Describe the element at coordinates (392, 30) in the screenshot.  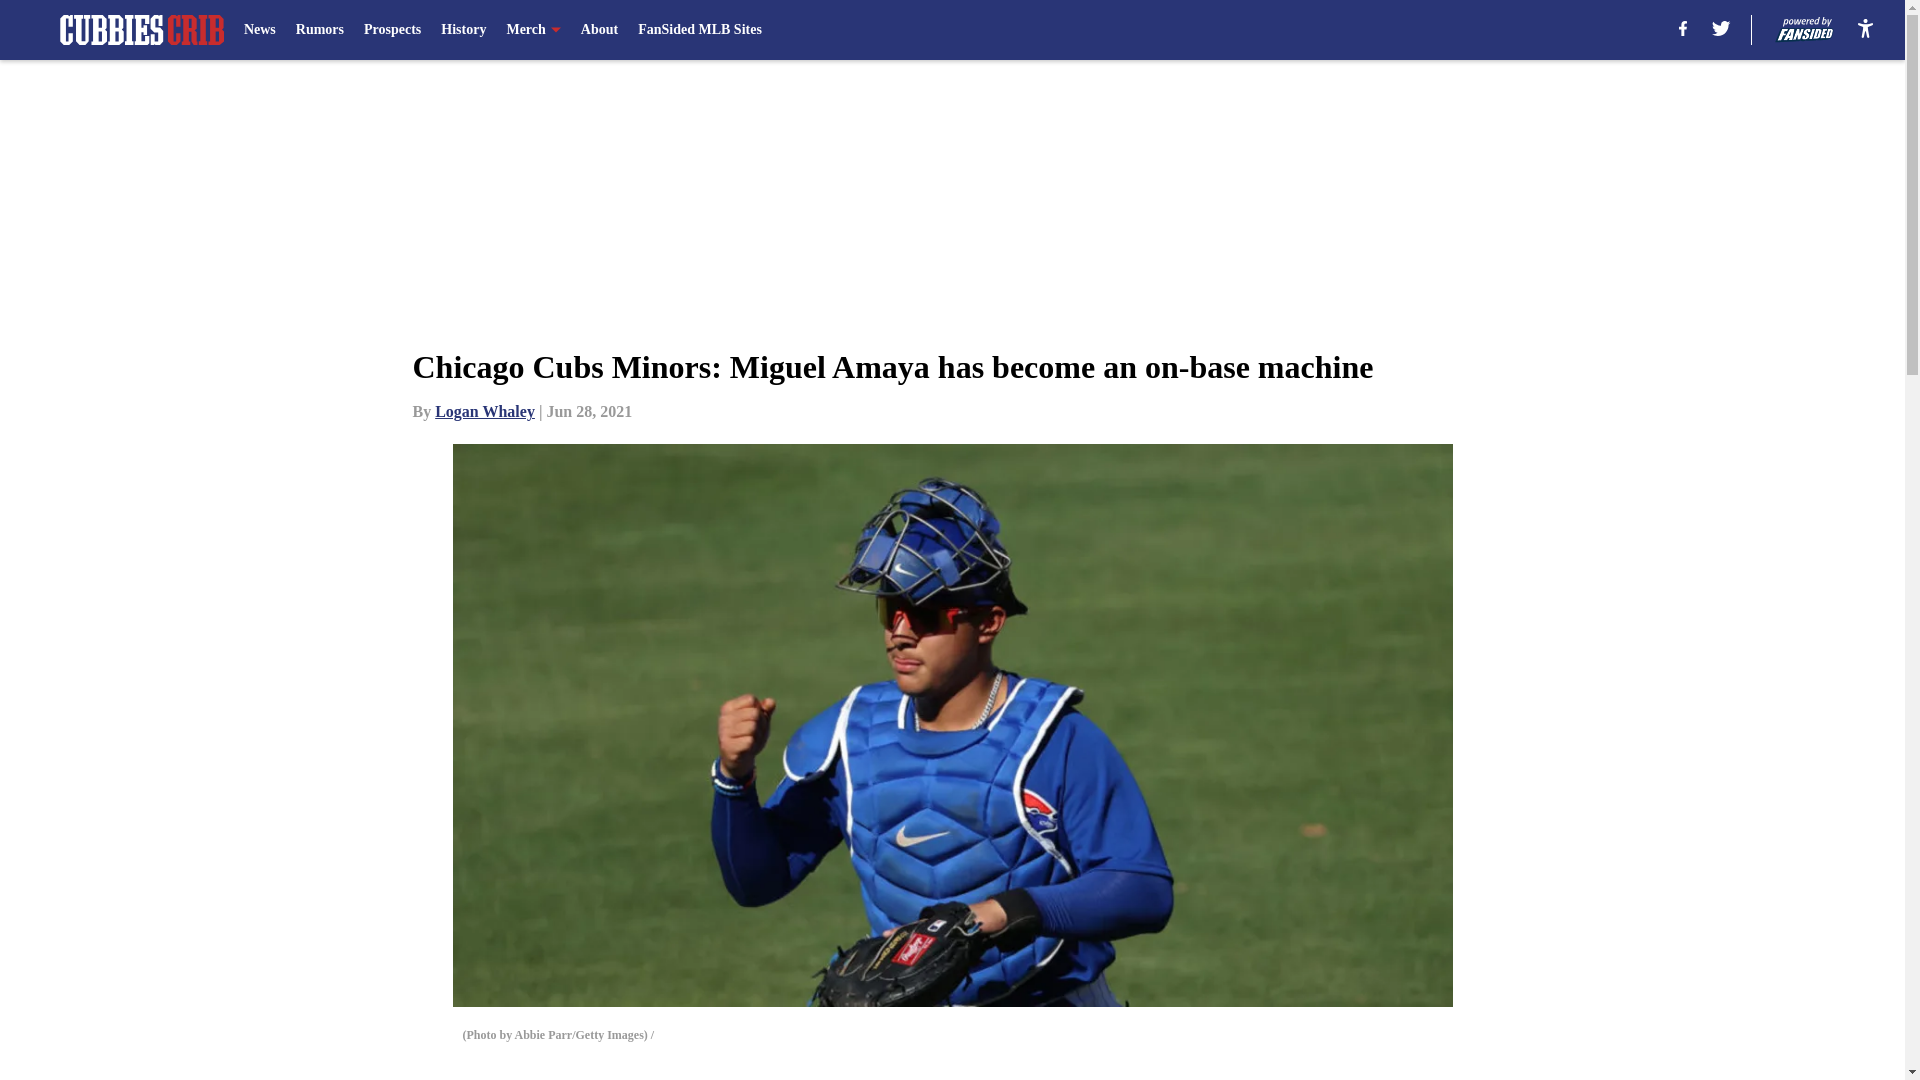
I see `Prospects` at that location.